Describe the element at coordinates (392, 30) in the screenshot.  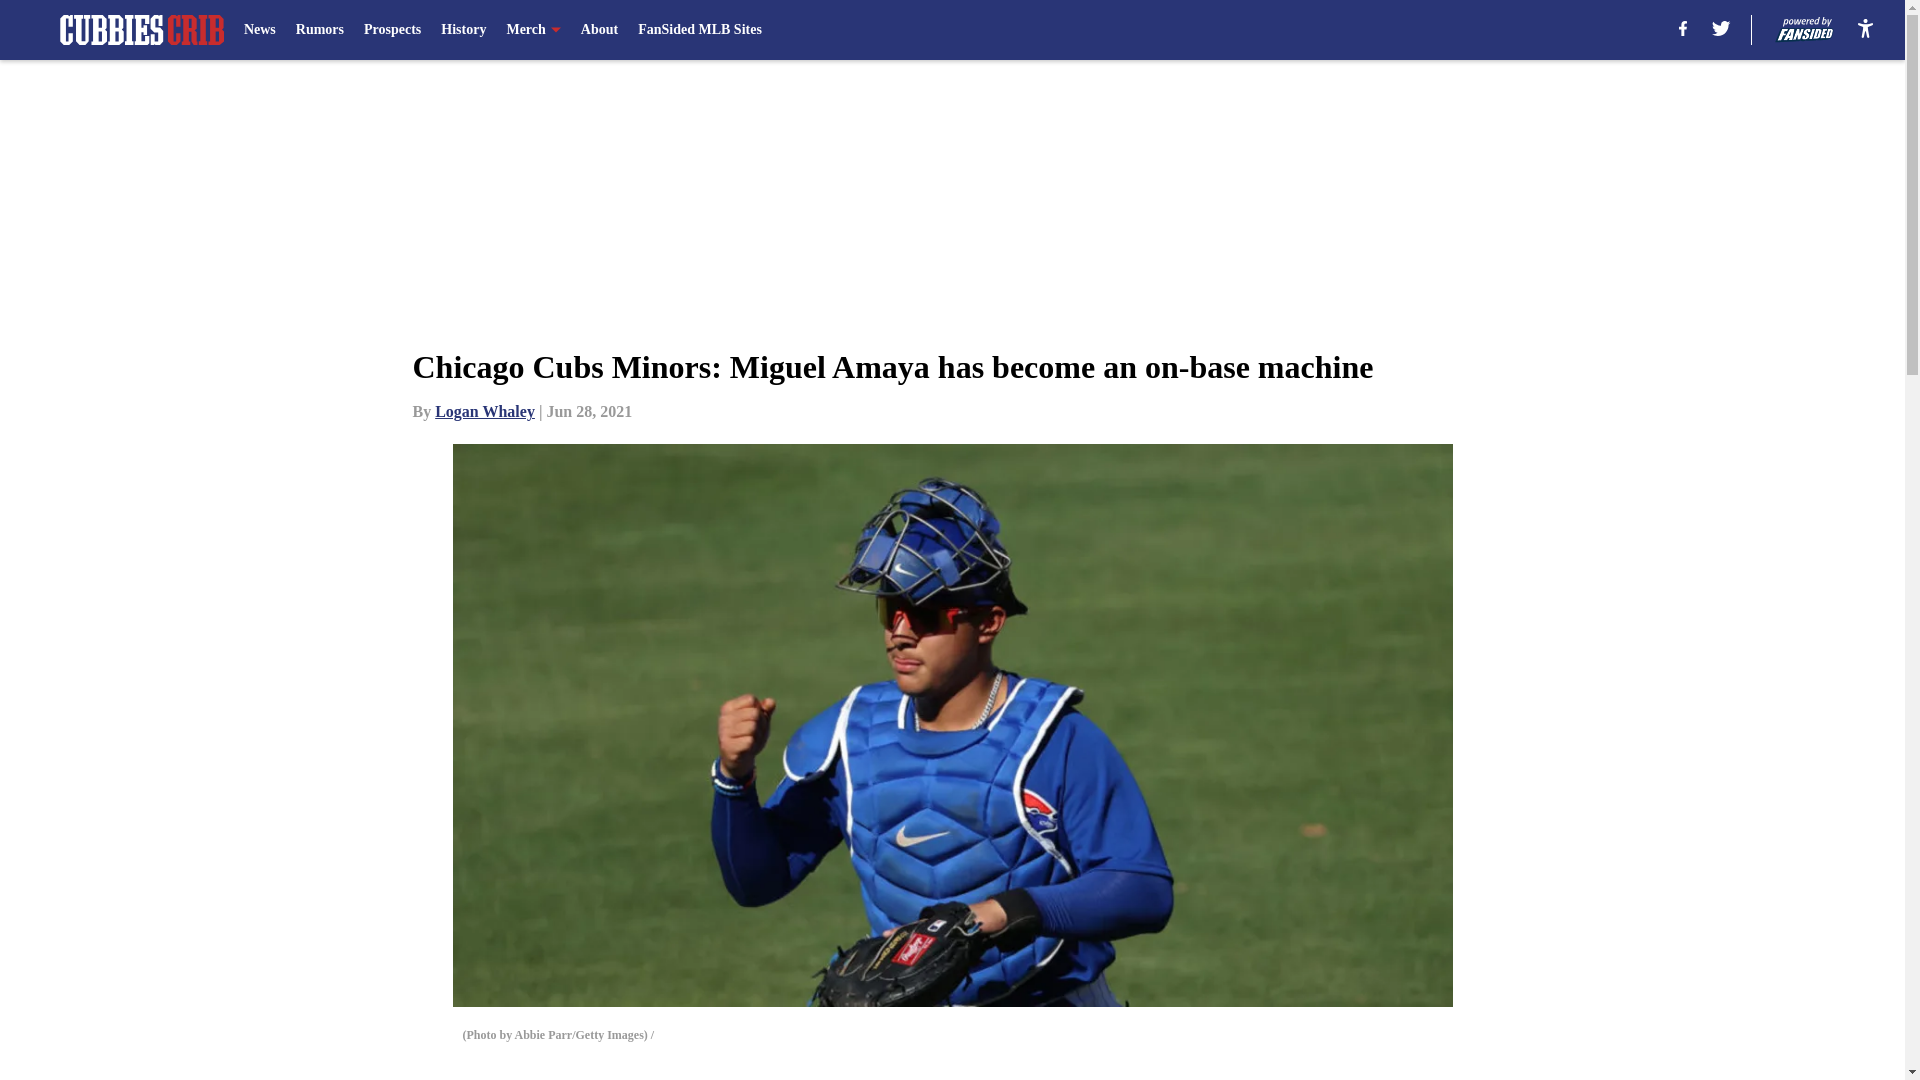
I see `Prospects` at that location.